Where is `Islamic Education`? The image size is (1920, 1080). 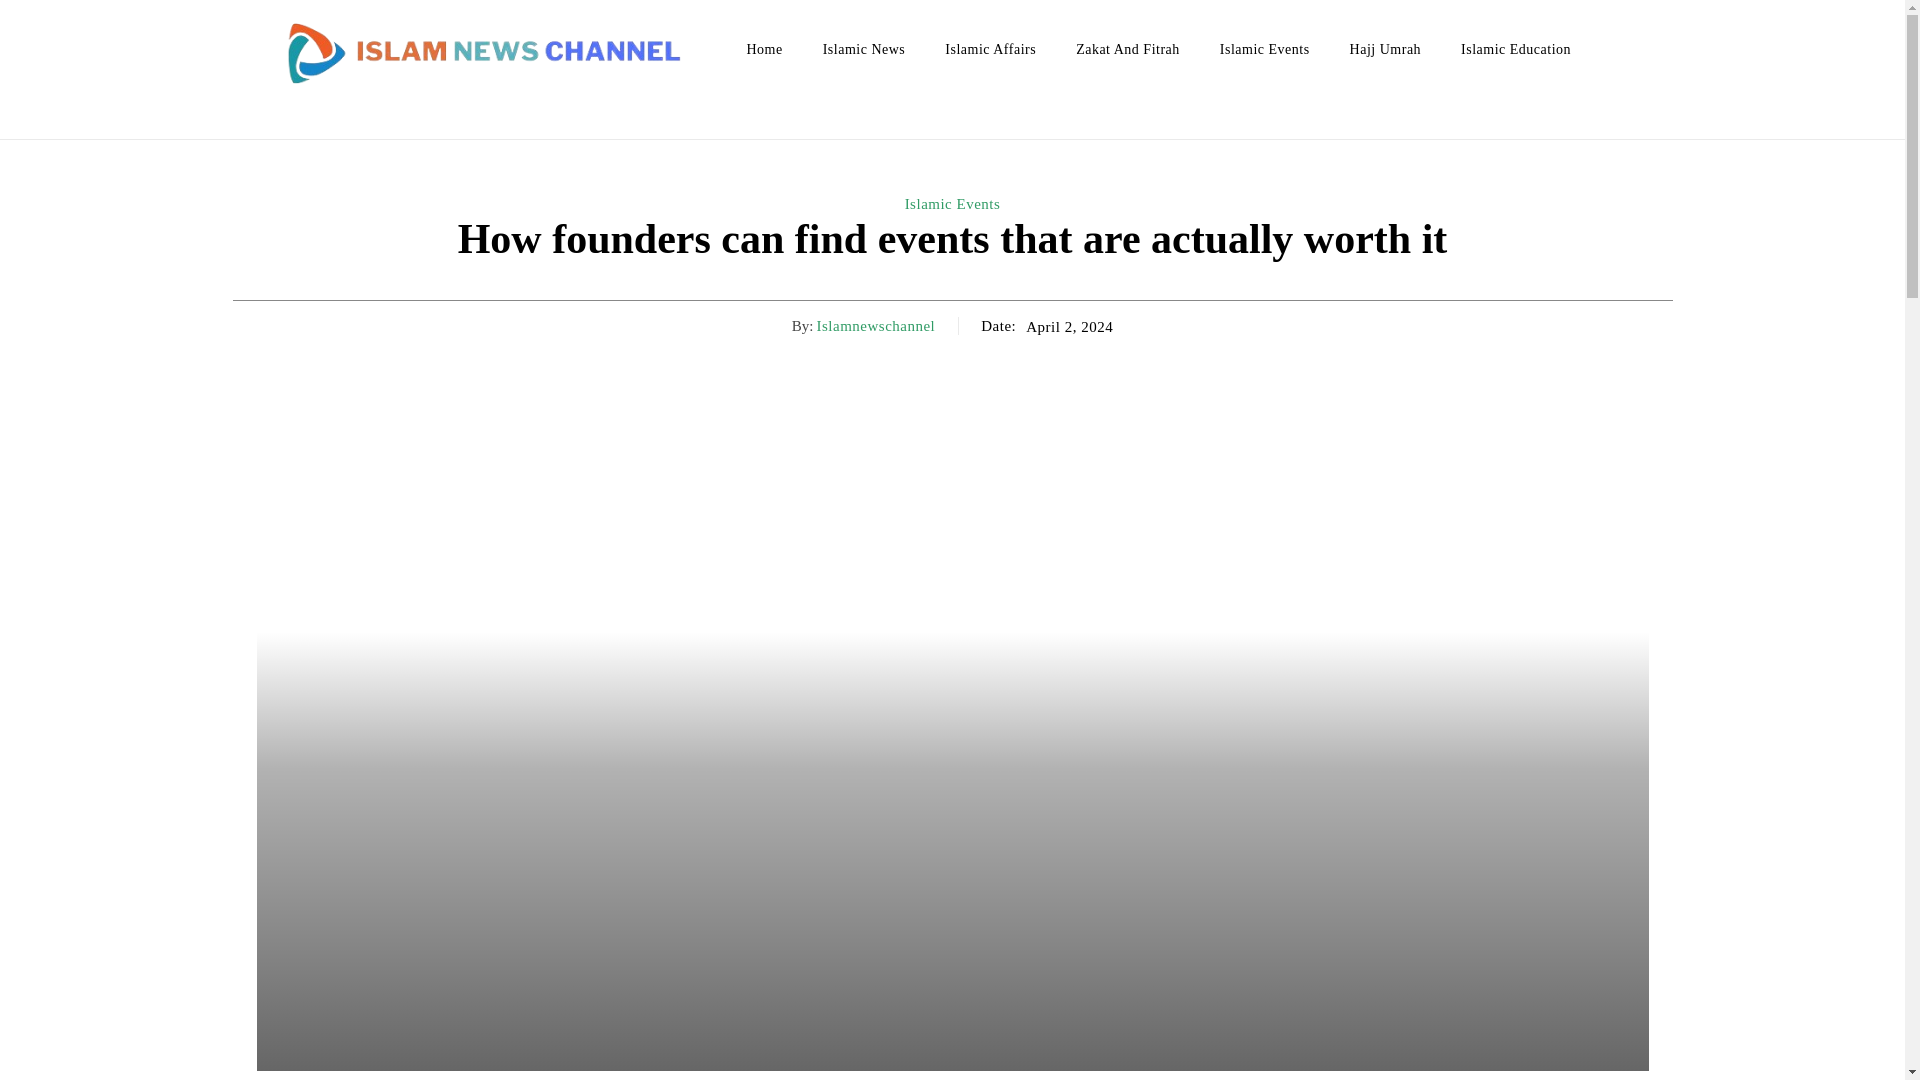
Islamic Education is located at coordinates (1516, 49).